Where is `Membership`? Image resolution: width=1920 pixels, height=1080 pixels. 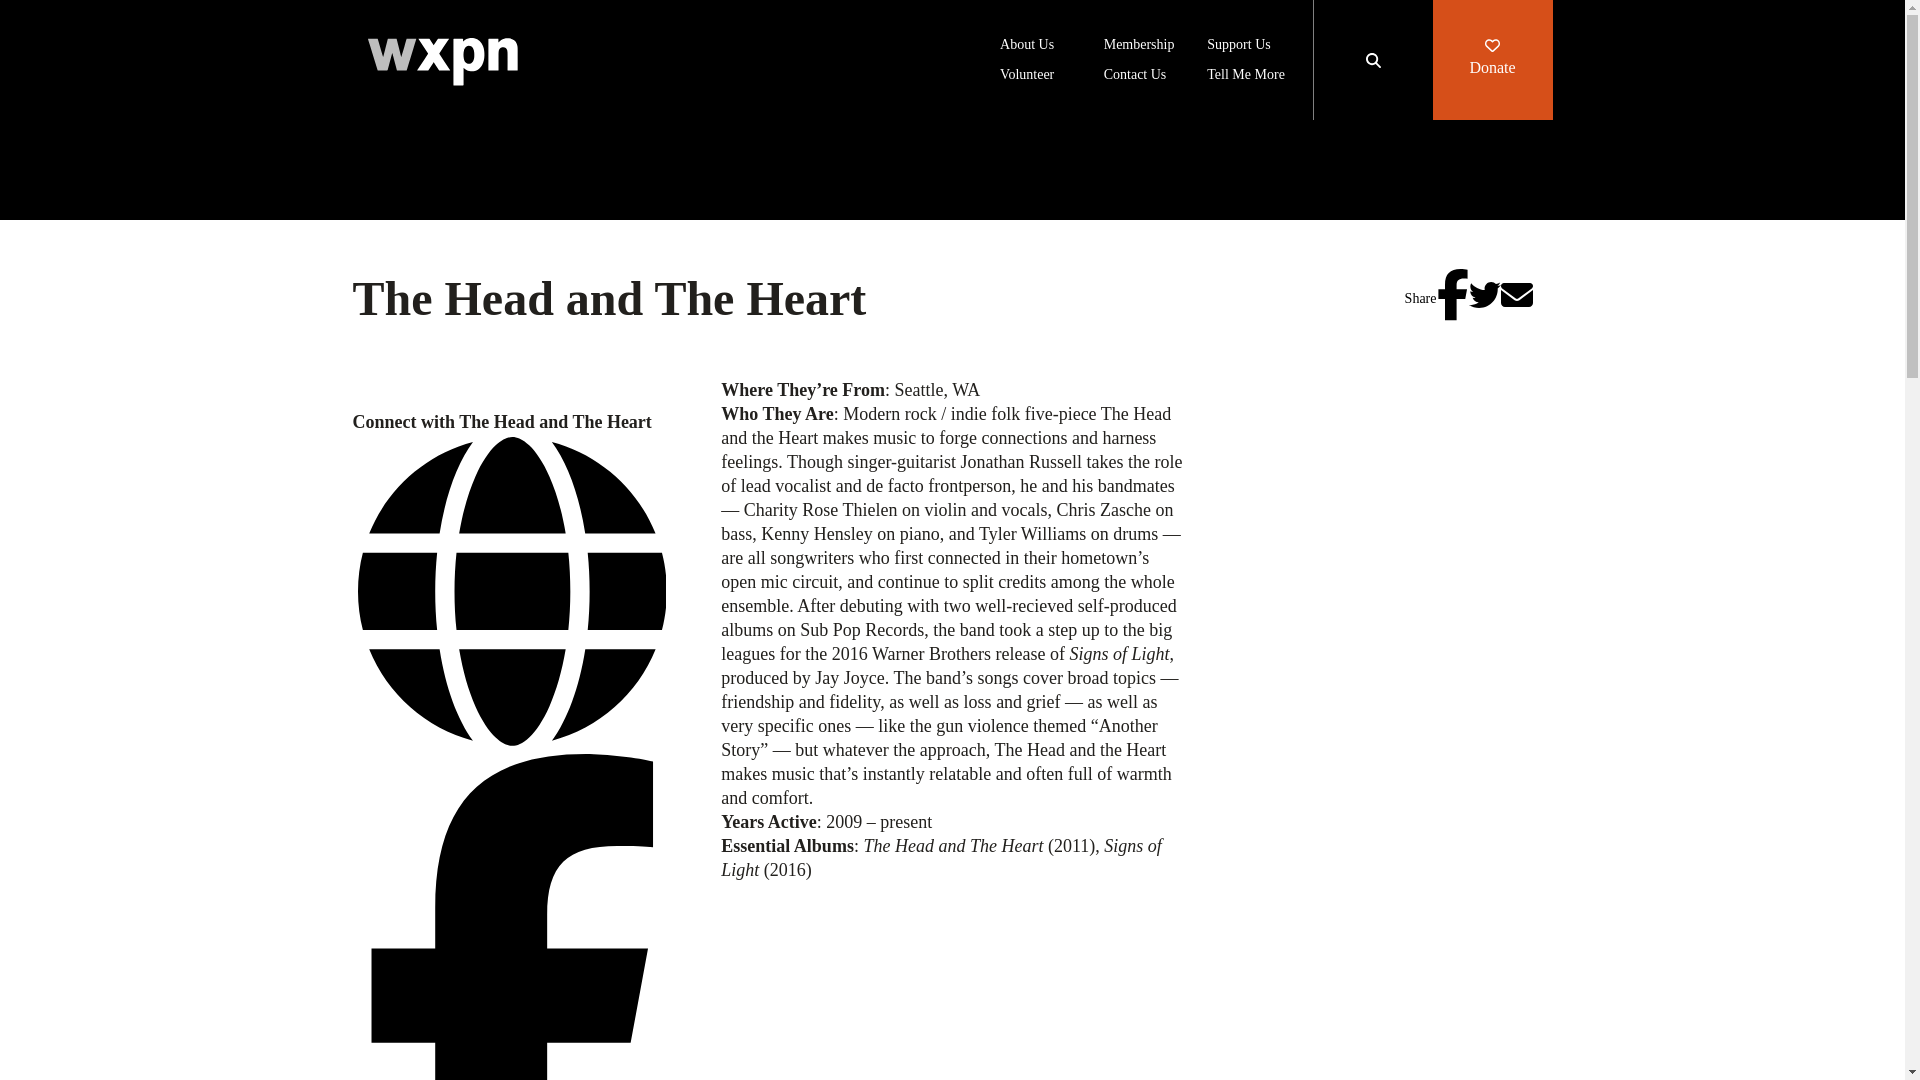 Membership is located at coordinates (1140, 46).